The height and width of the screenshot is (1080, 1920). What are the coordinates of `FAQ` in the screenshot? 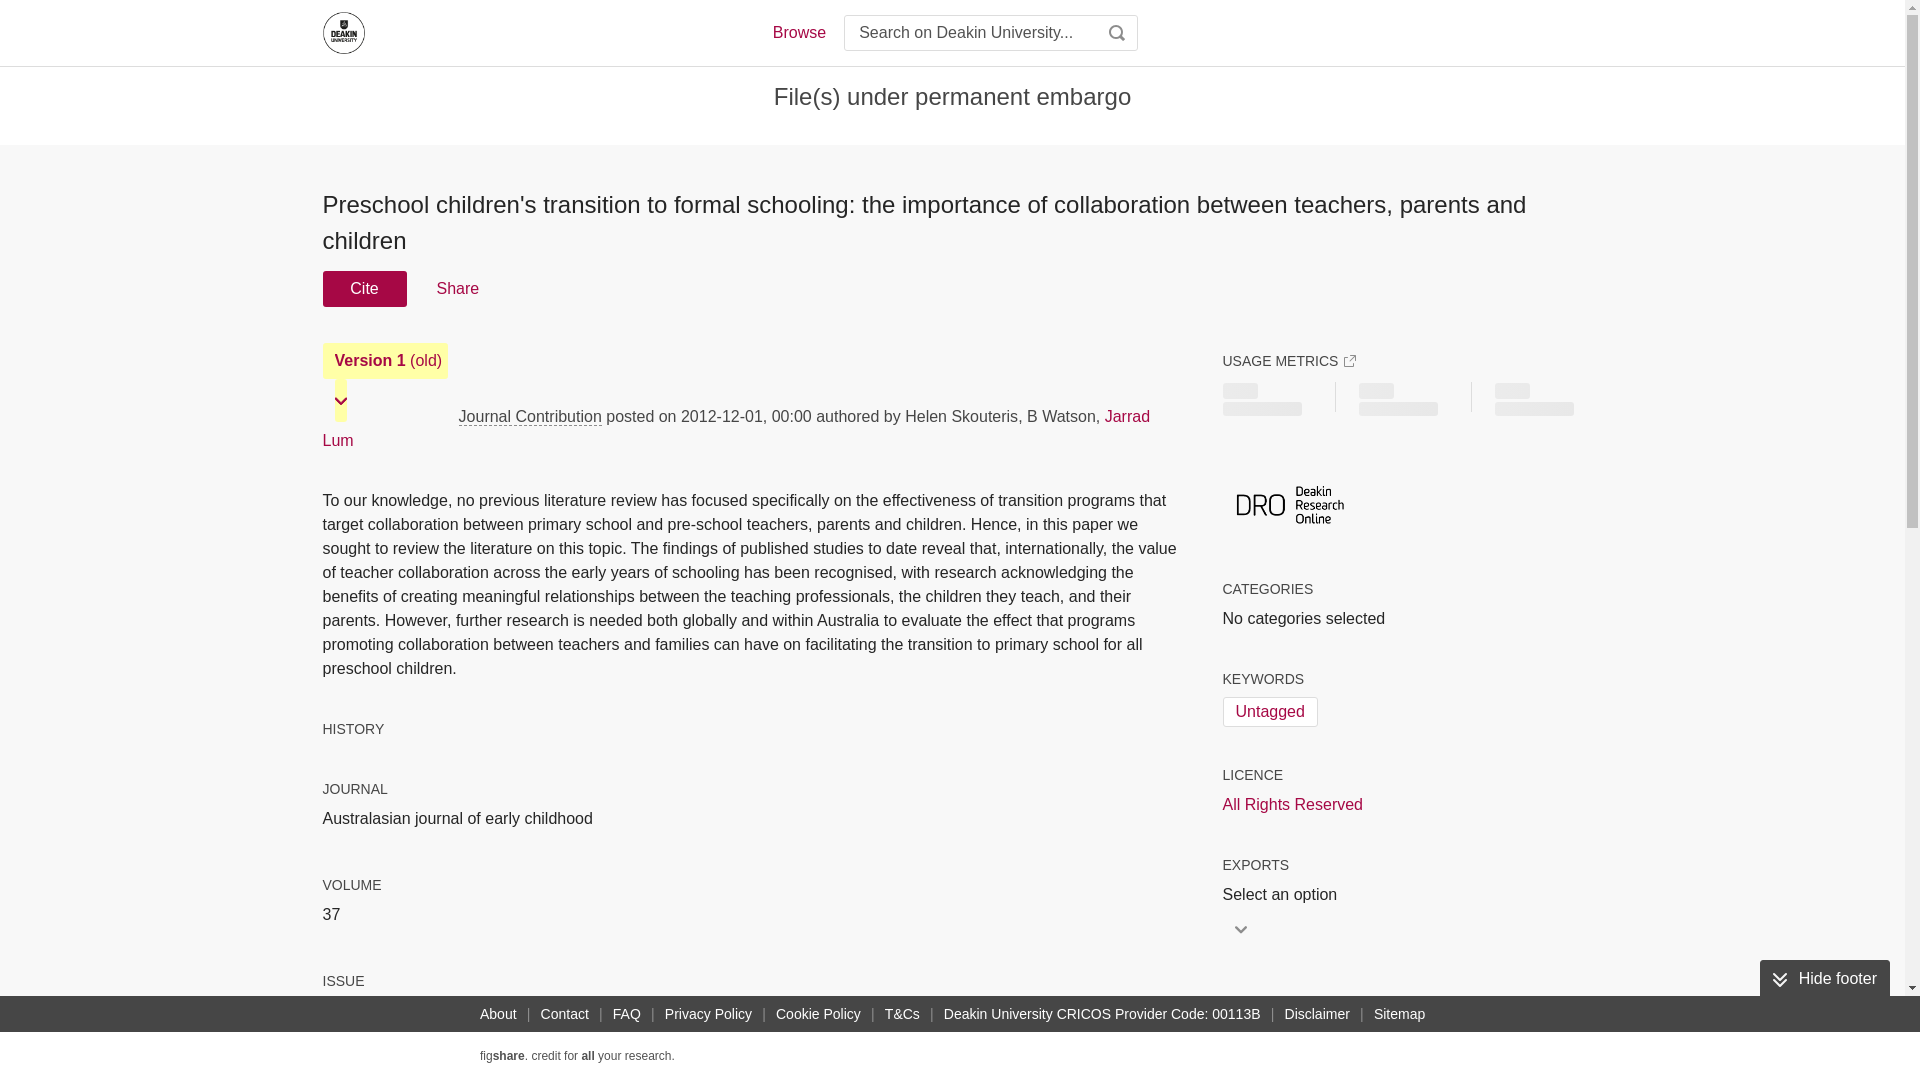 It's located at (626, 1014).